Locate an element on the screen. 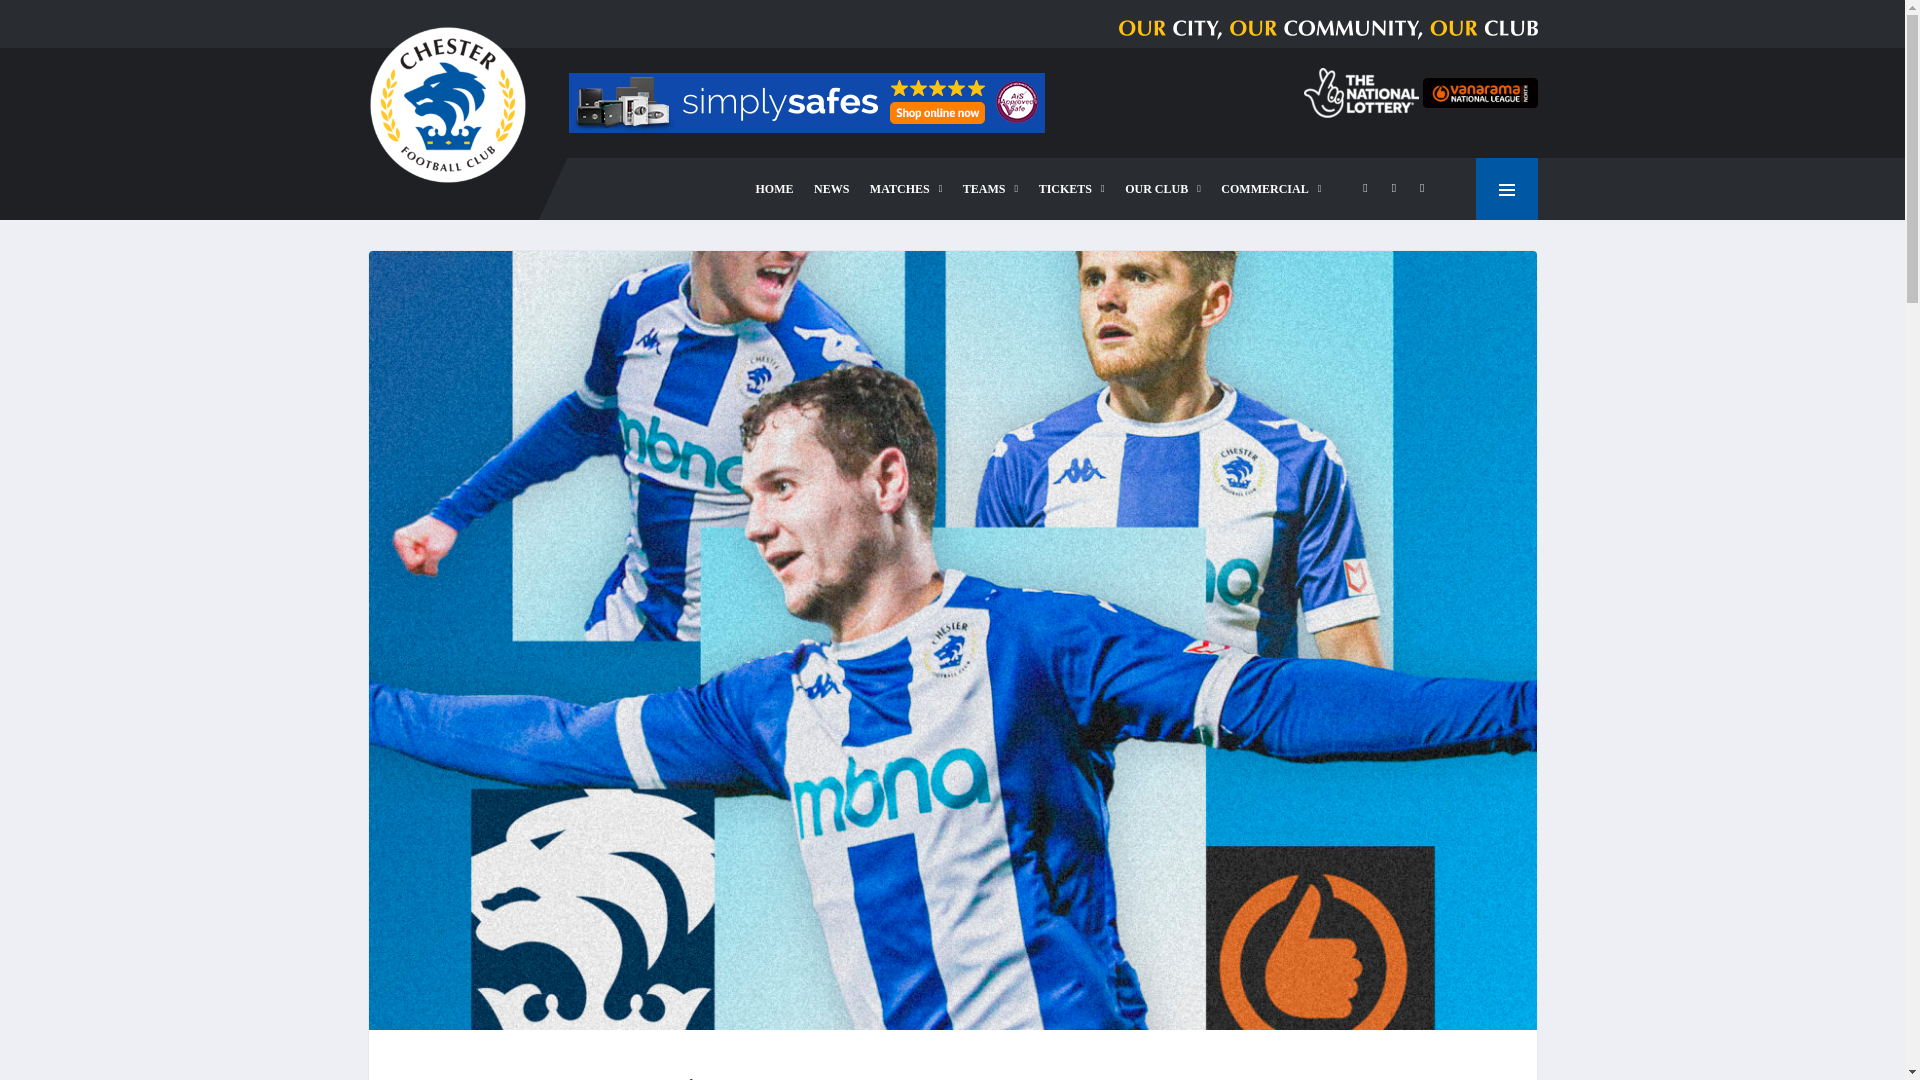  TICKETS is located at coordinates (1072, 188).